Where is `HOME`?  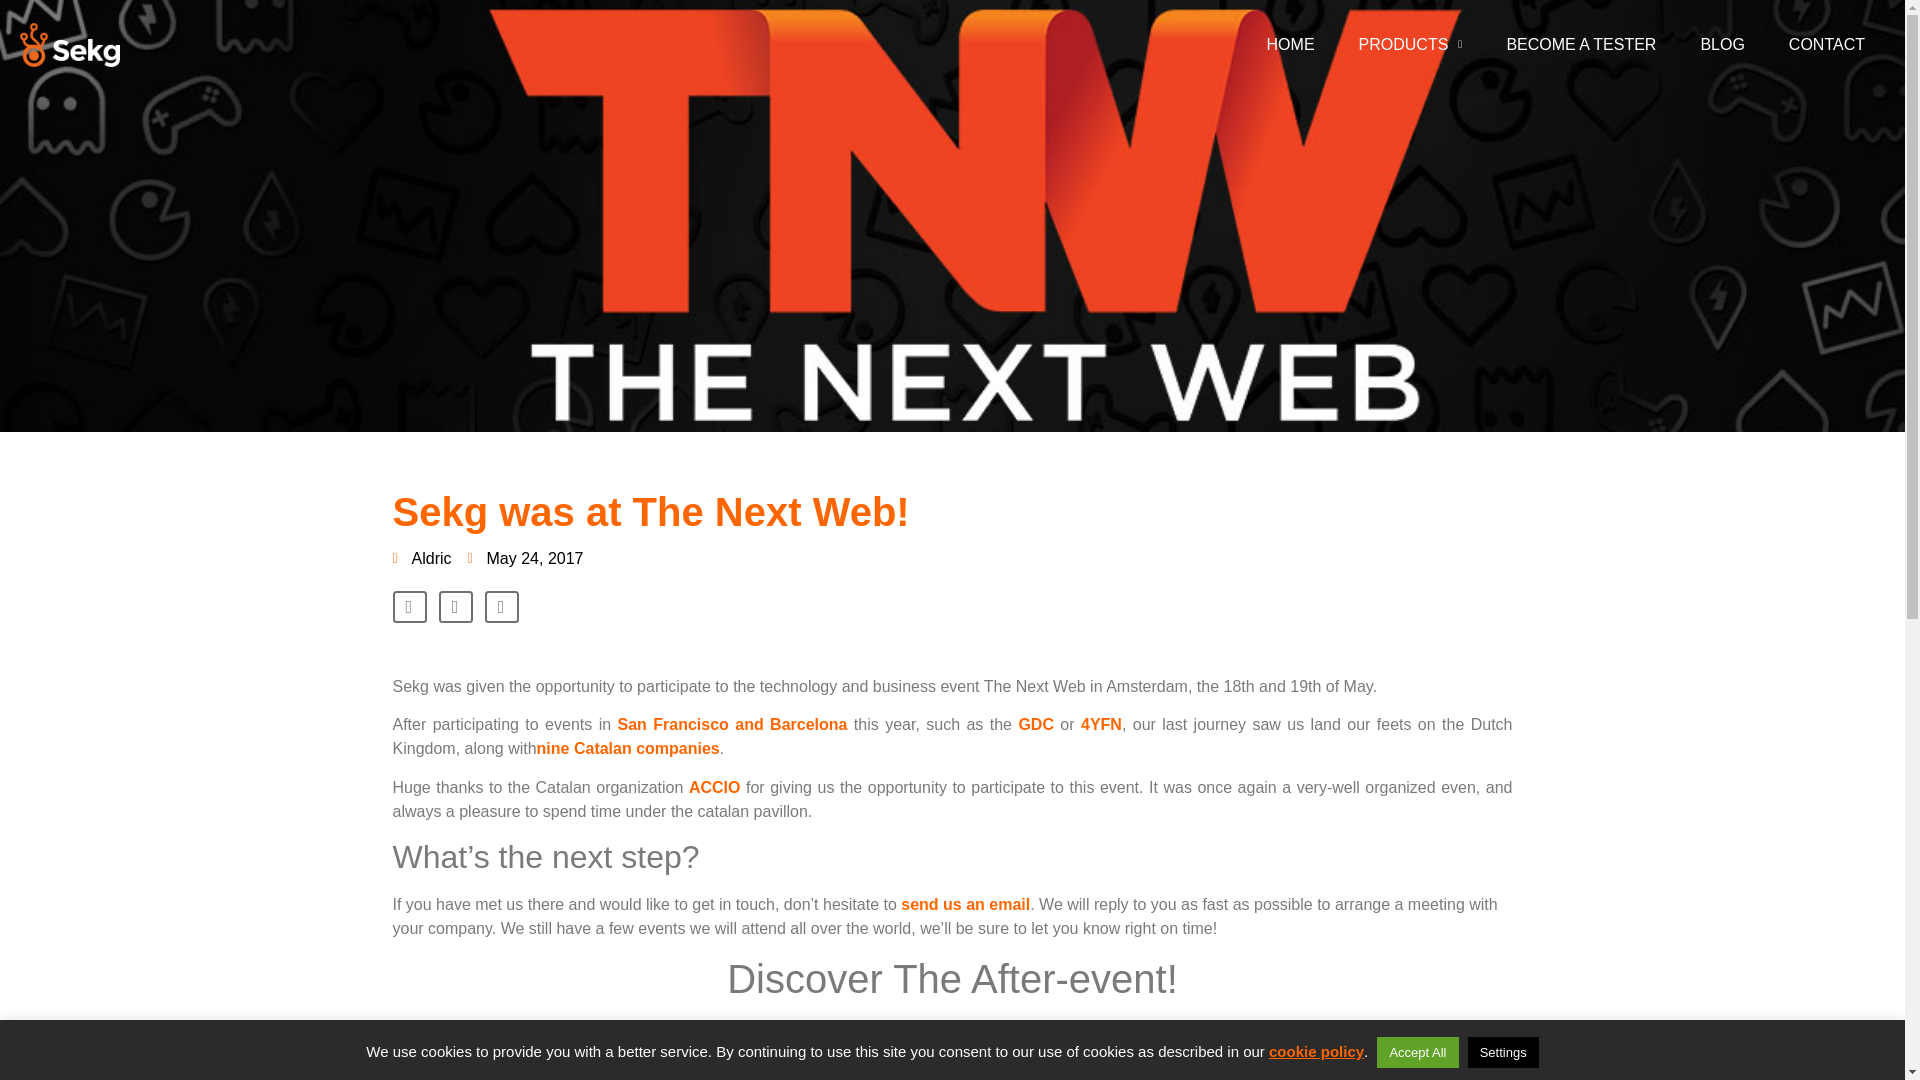 HOME is located at coordinates (1290, 44).